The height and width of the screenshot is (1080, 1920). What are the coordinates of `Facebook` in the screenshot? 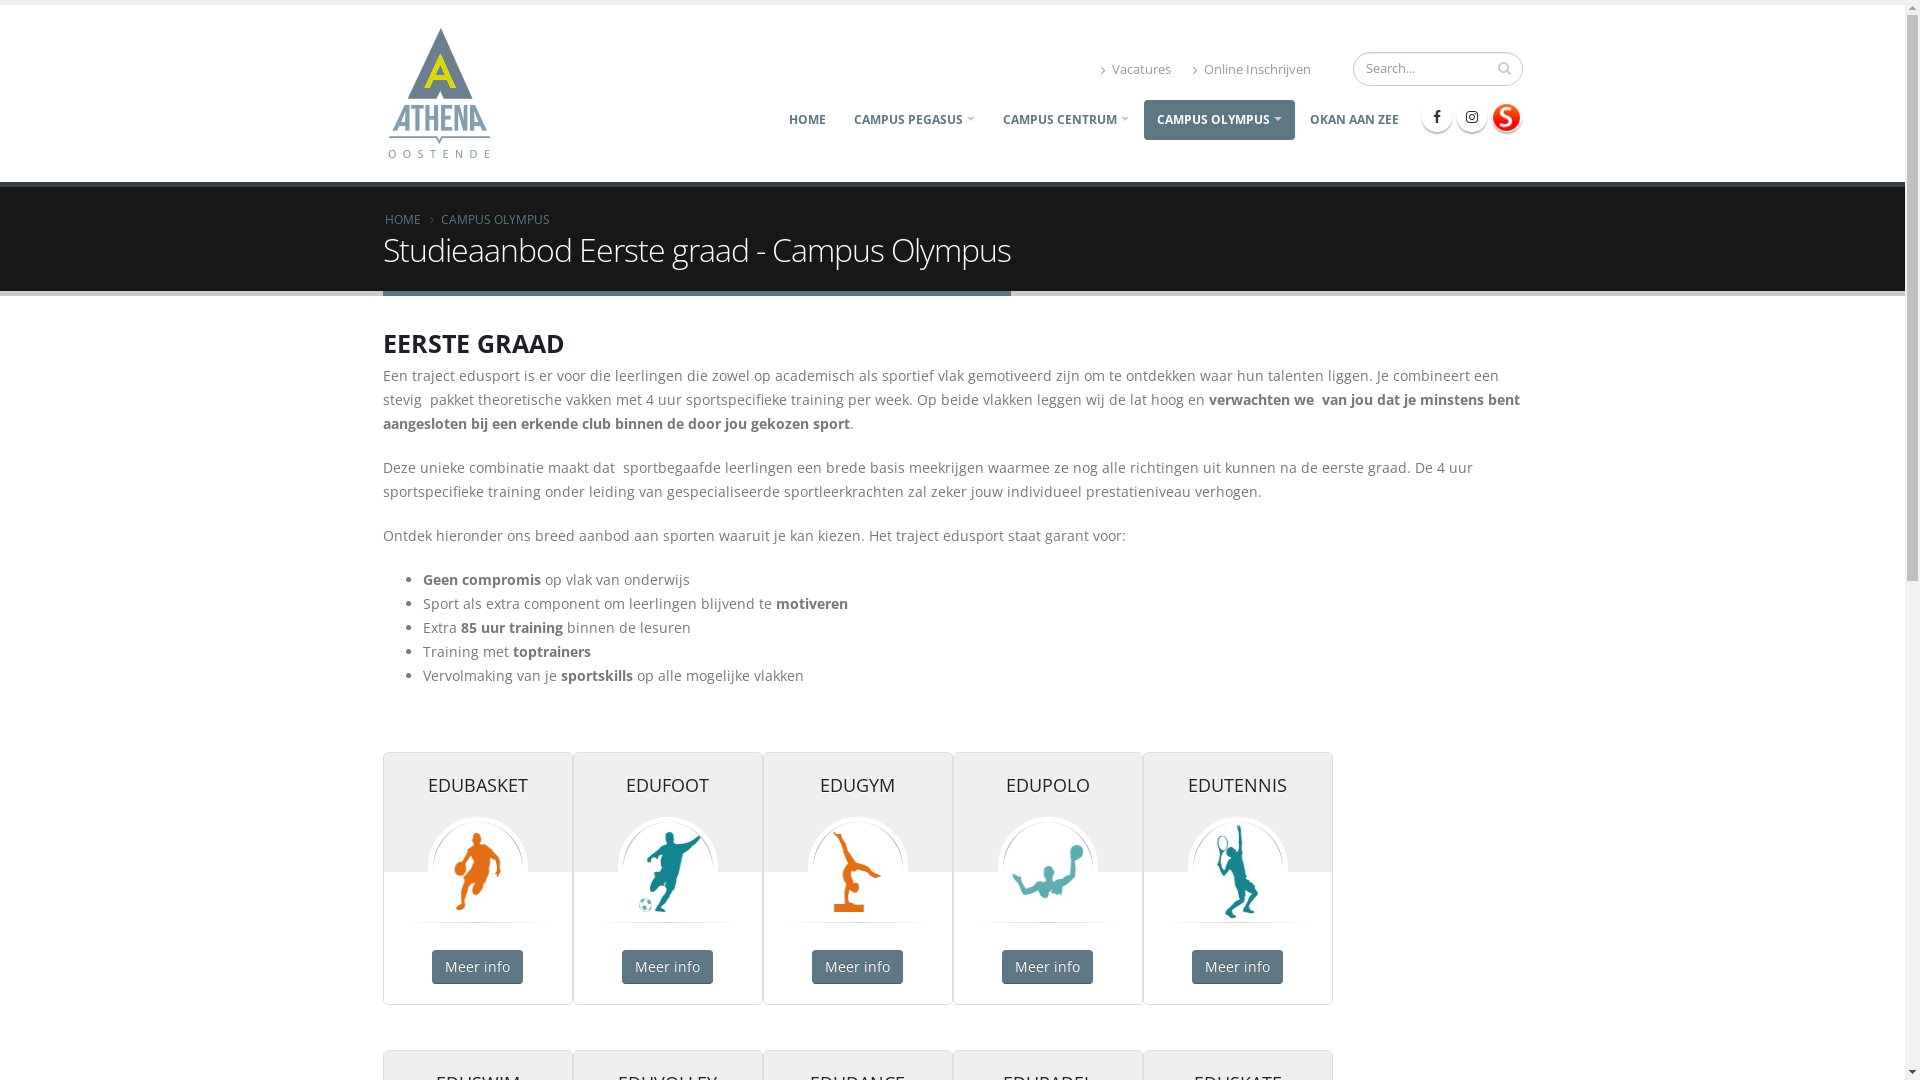 It's located at (1437, 117).